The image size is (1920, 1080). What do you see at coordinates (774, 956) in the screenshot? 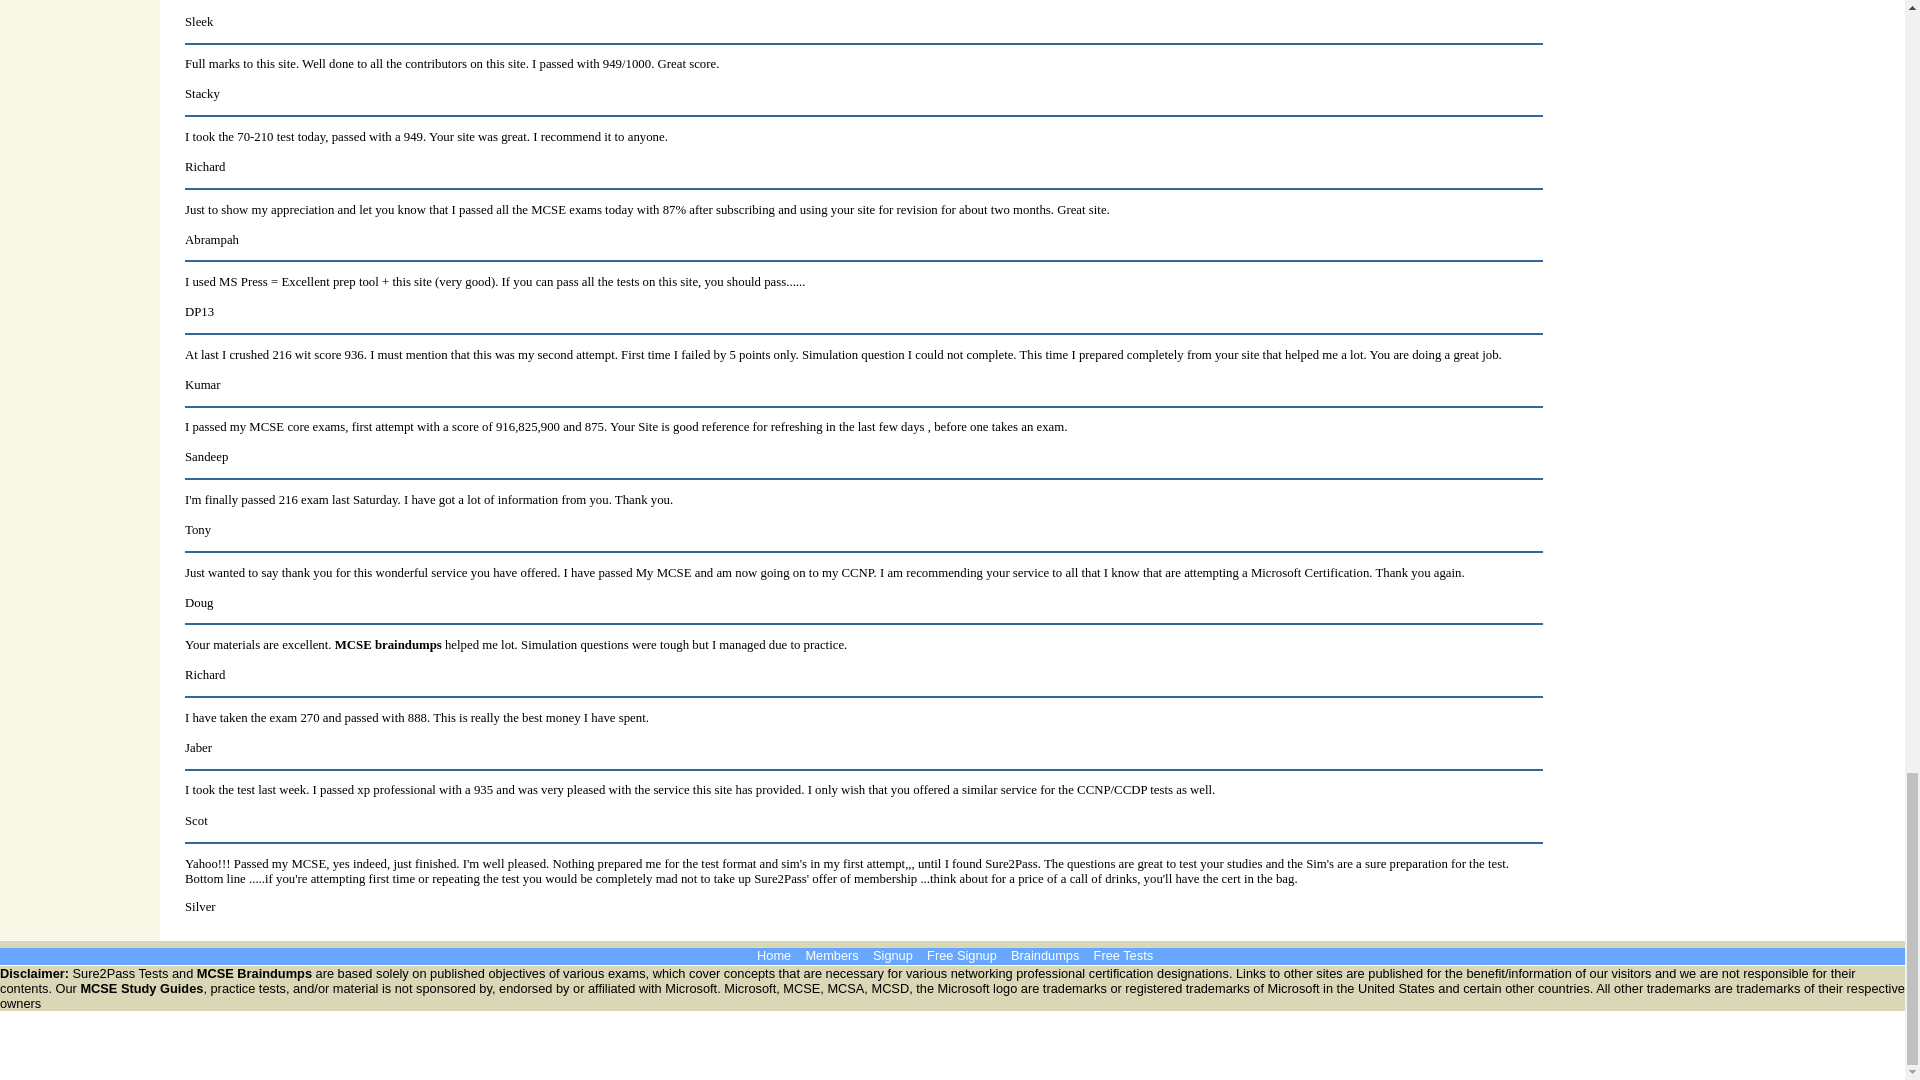
I see `Home` at bounding box center [774, 956].